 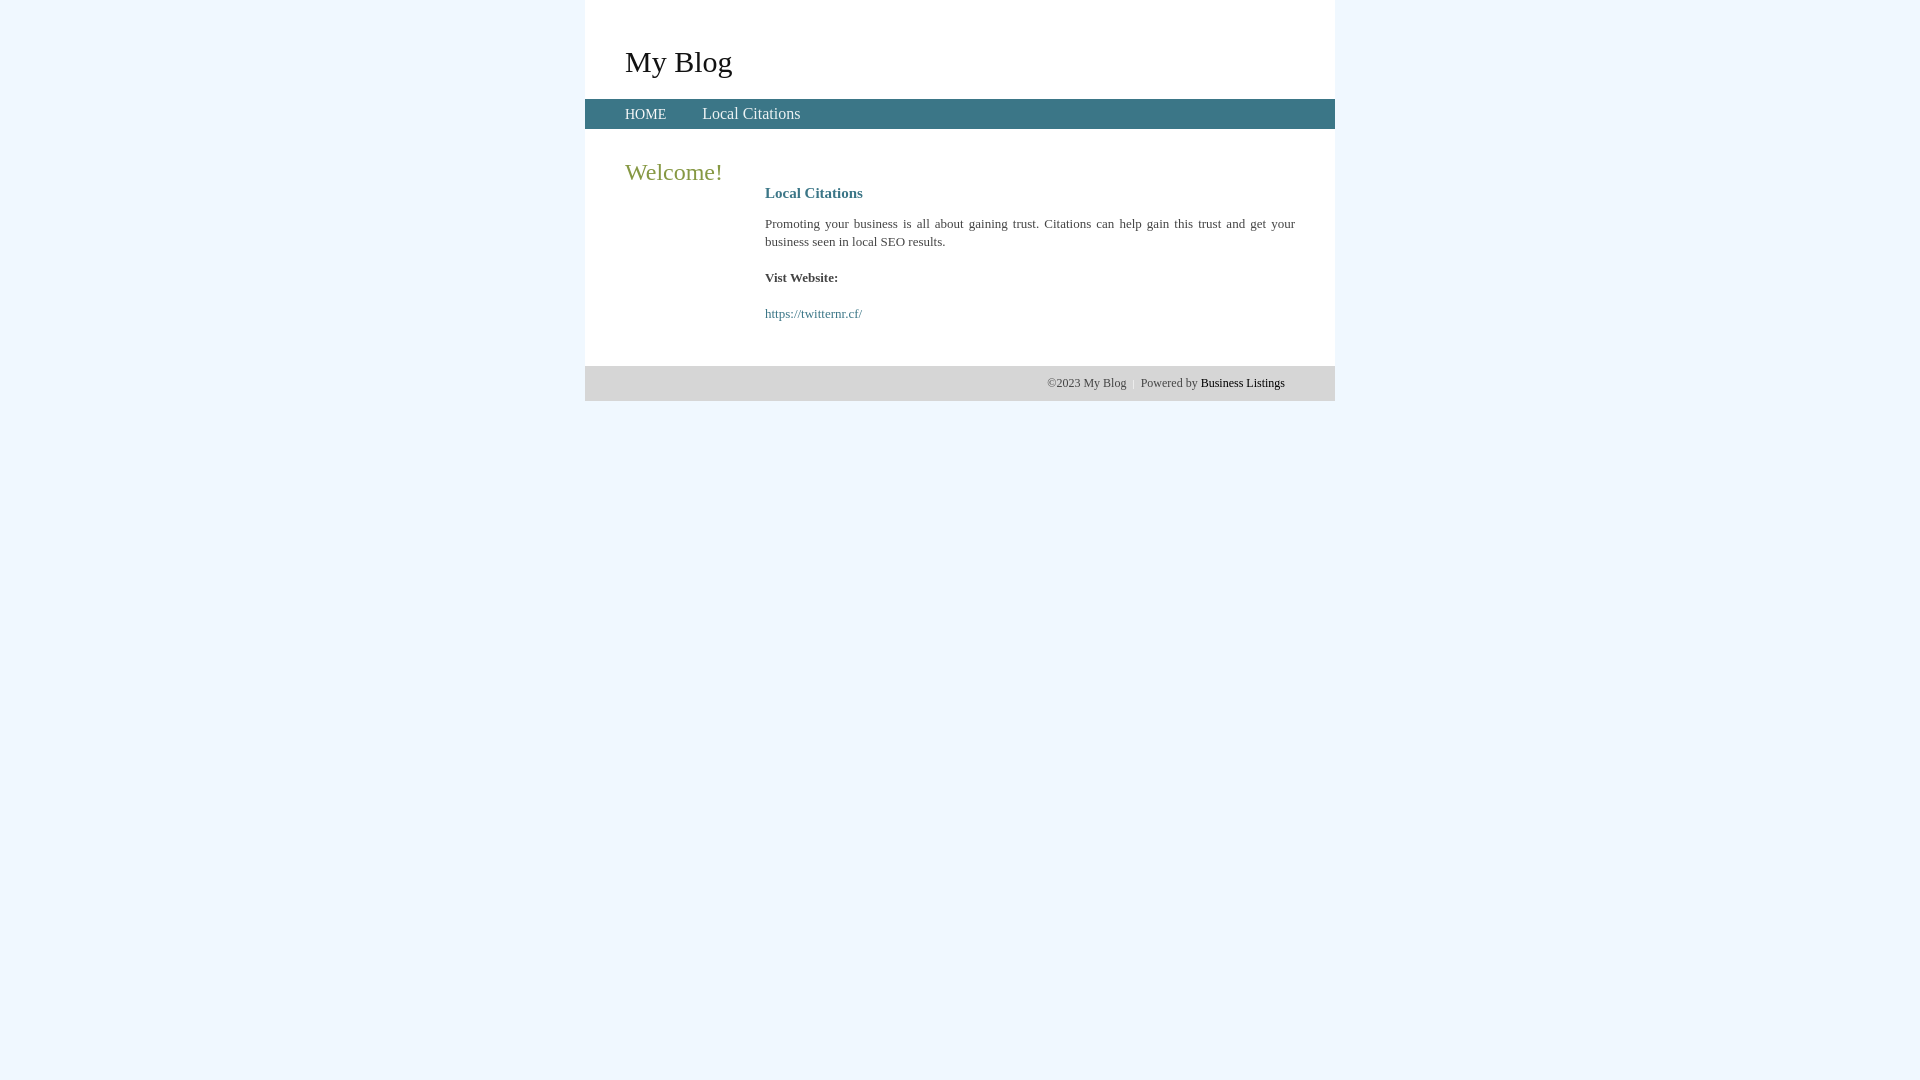 I want to click on HOME, so click(x=646, y=114).